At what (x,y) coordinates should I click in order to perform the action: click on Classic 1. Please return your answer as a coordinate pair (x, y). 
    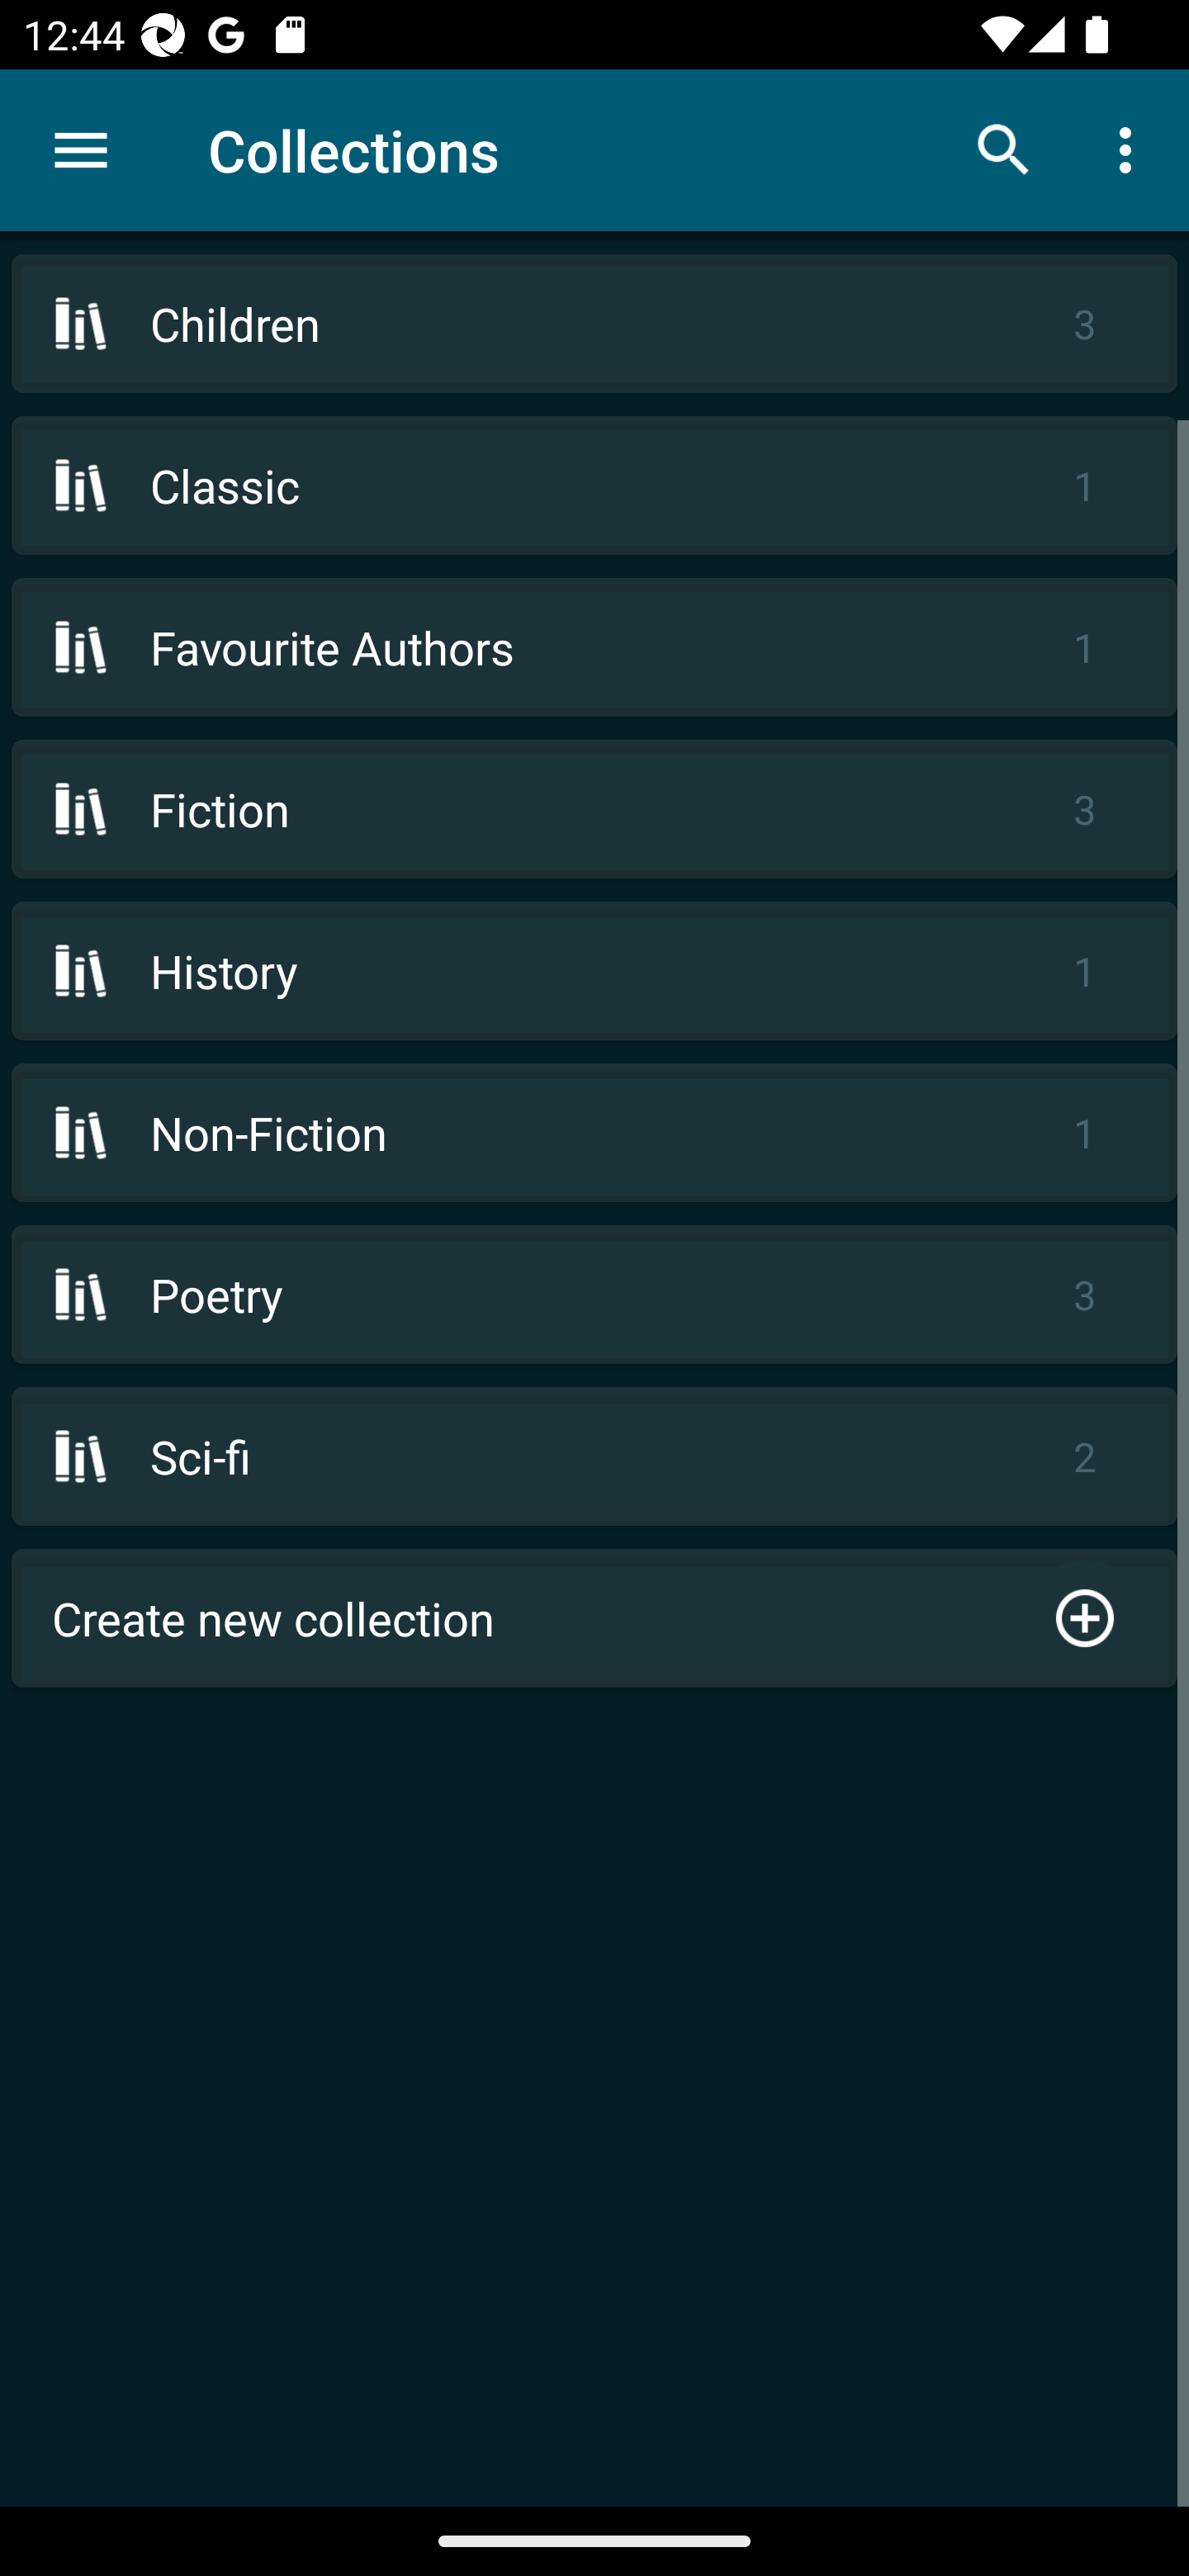
    Looking at the image, I should click on (594, 485).